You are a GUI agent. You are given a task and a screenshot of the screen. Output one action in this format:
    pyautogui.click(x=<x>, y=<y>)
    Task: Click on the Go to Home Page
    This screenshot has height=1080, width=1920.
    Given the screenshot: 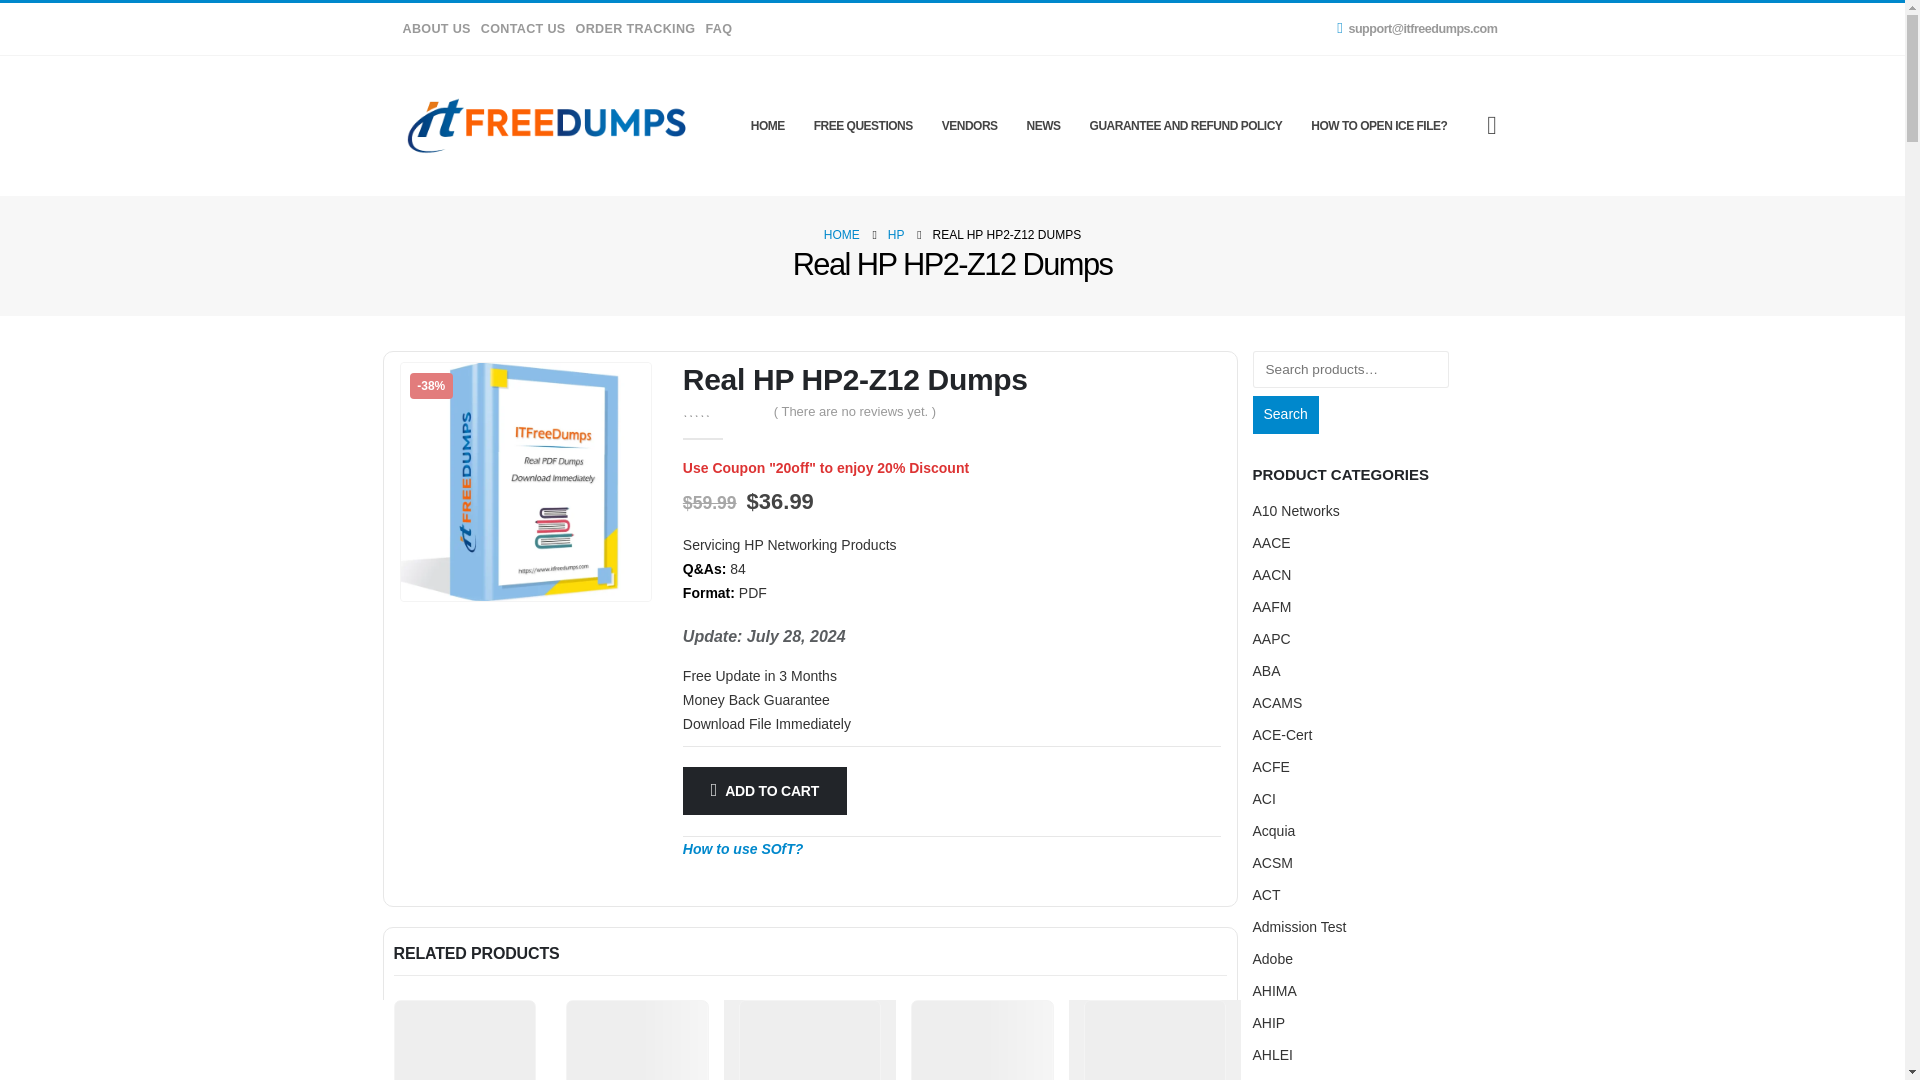 What is the action you would take?
    pyautogui.click(x=842, y=234)
    